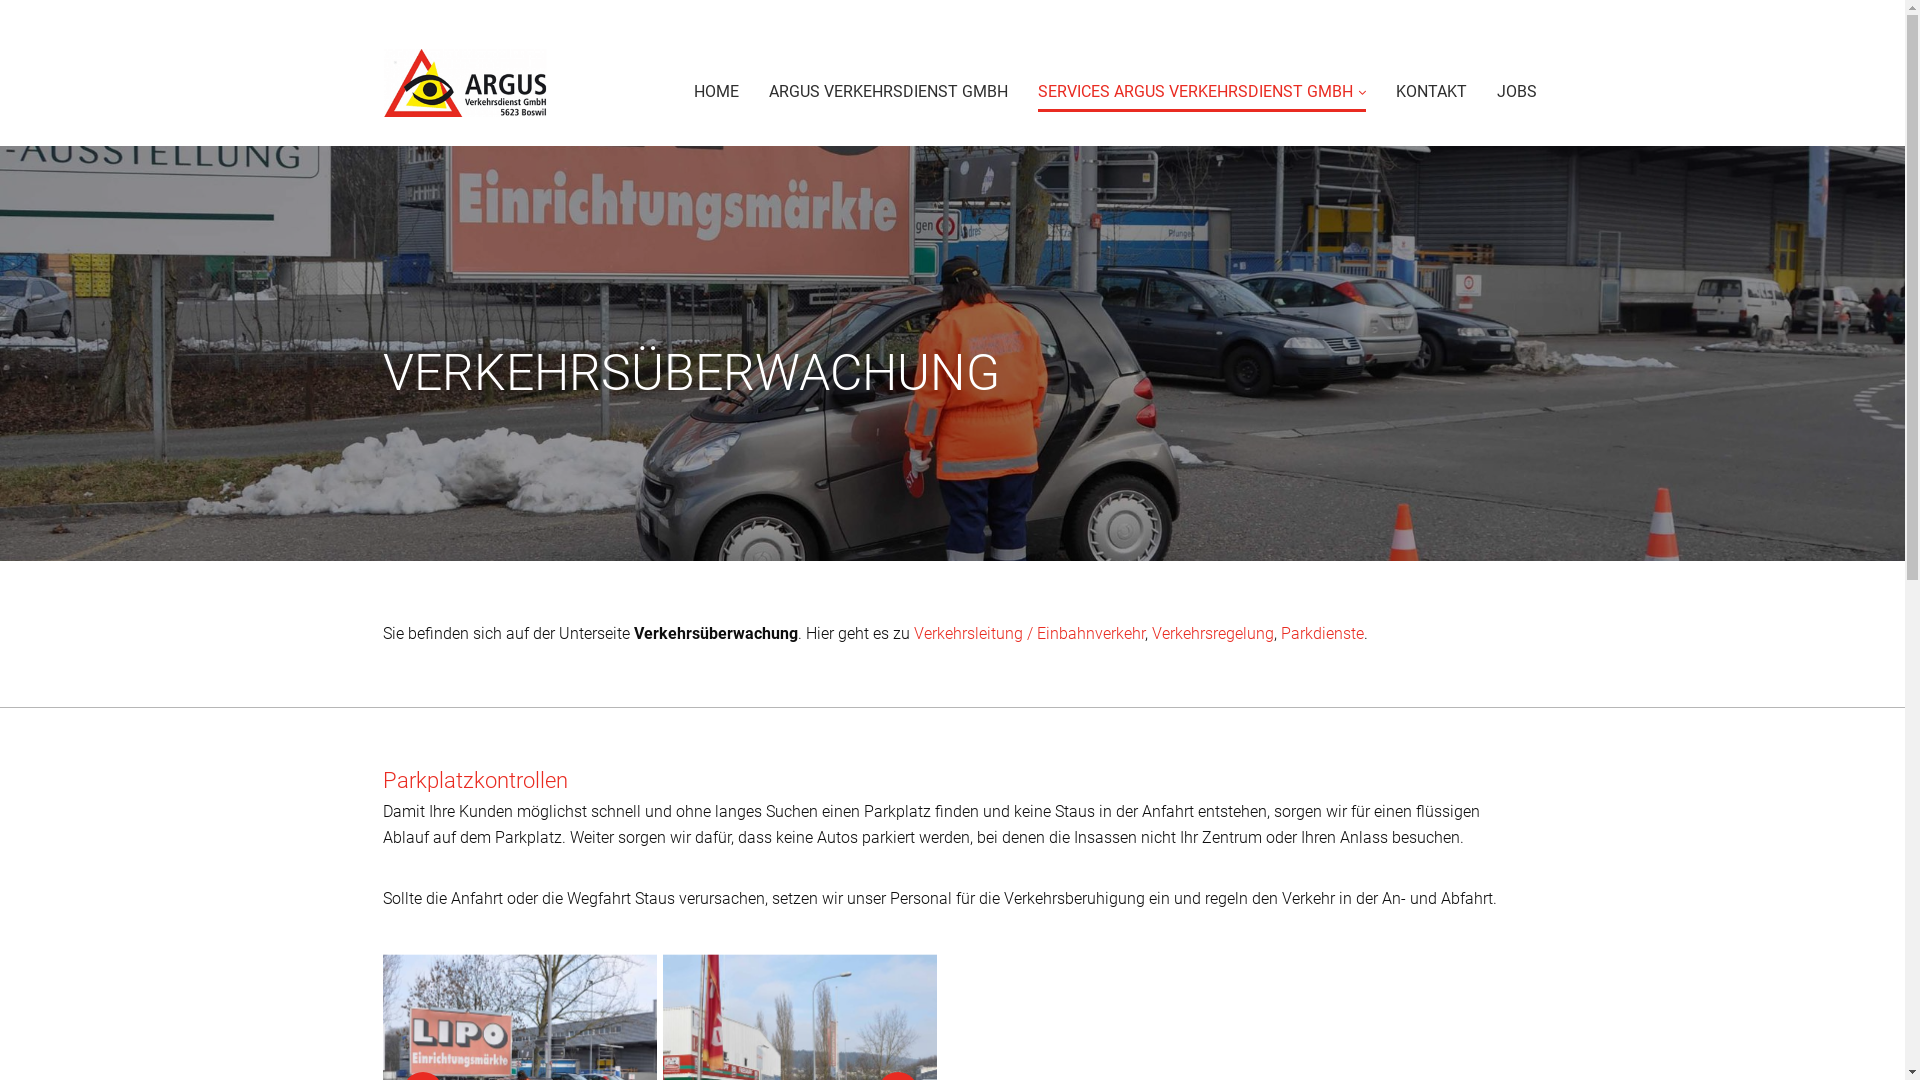  Describe the element at coordinates (1322, 633) in the screenshot. I see `Parkdienste` at that location.